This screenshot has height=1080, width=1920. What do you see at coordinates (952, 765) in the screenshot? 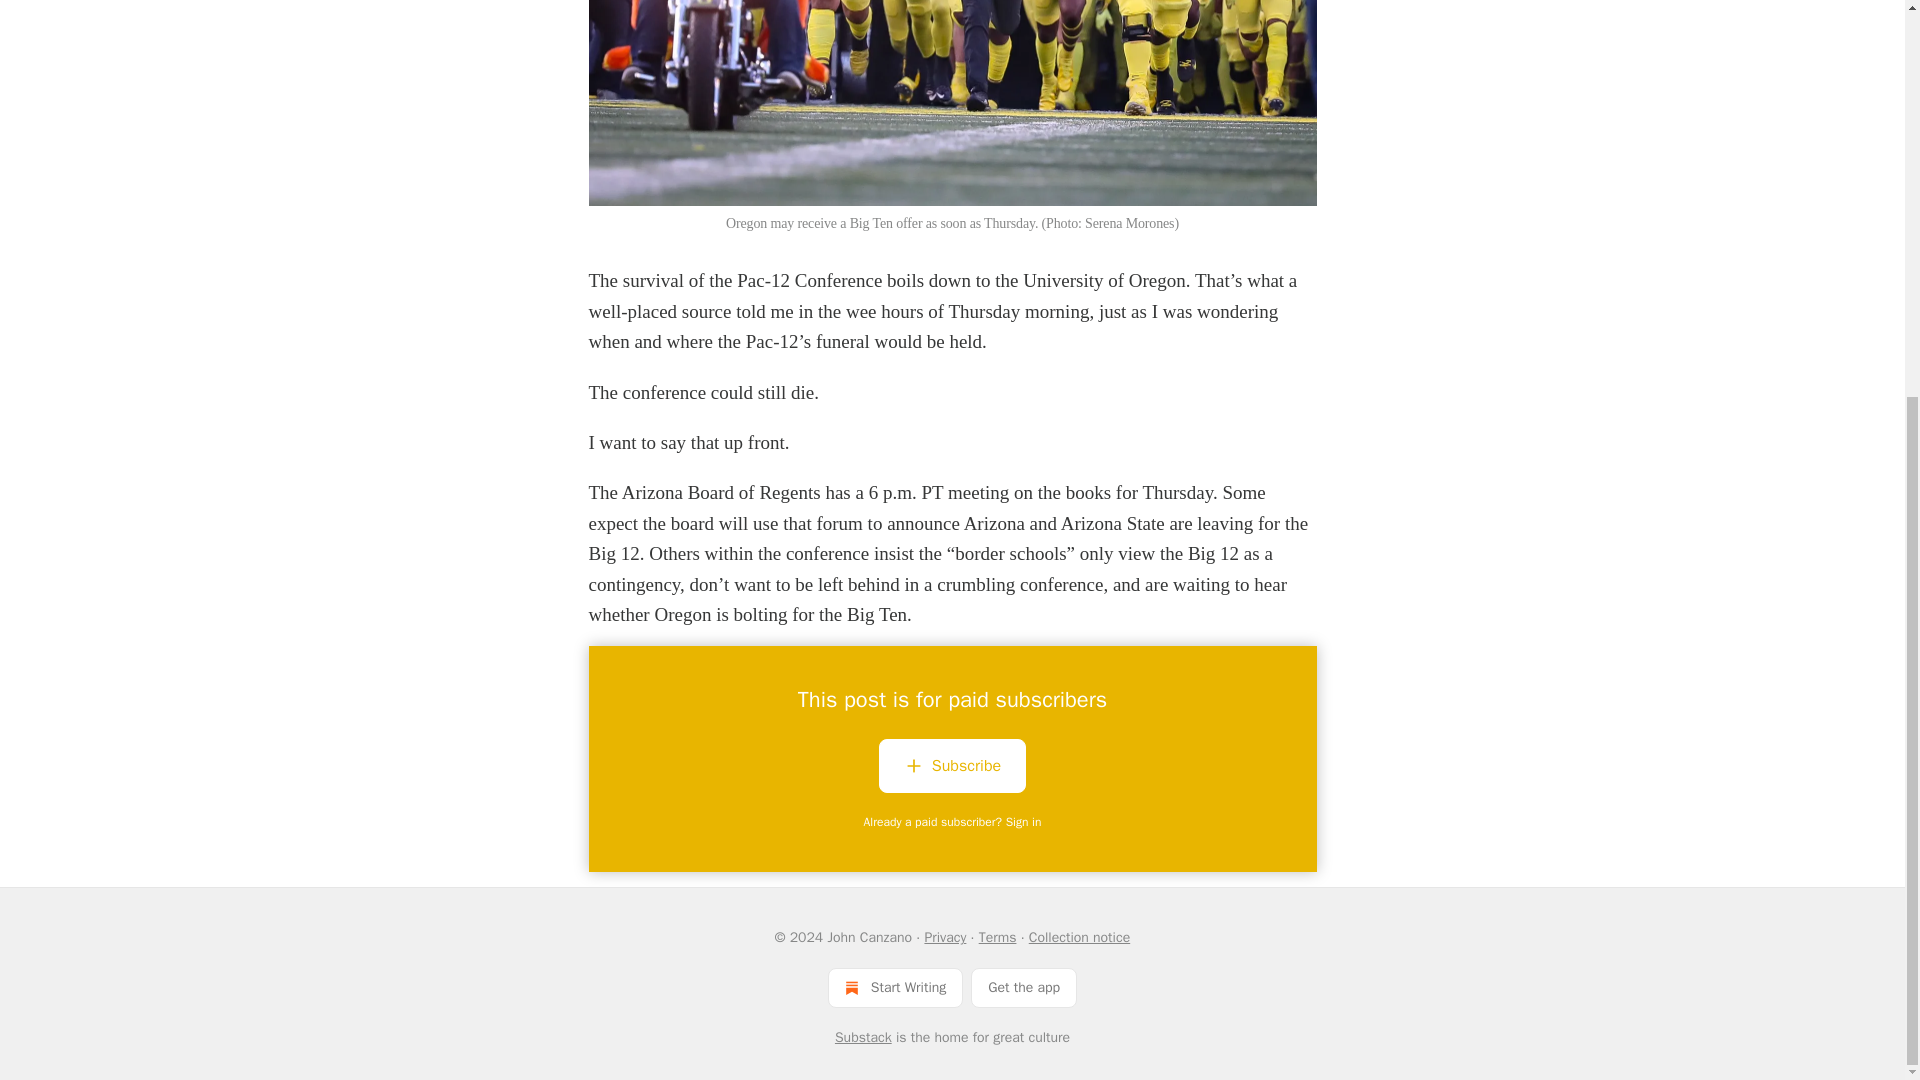
I see `Subscribe` at bounding box center [952, 765].